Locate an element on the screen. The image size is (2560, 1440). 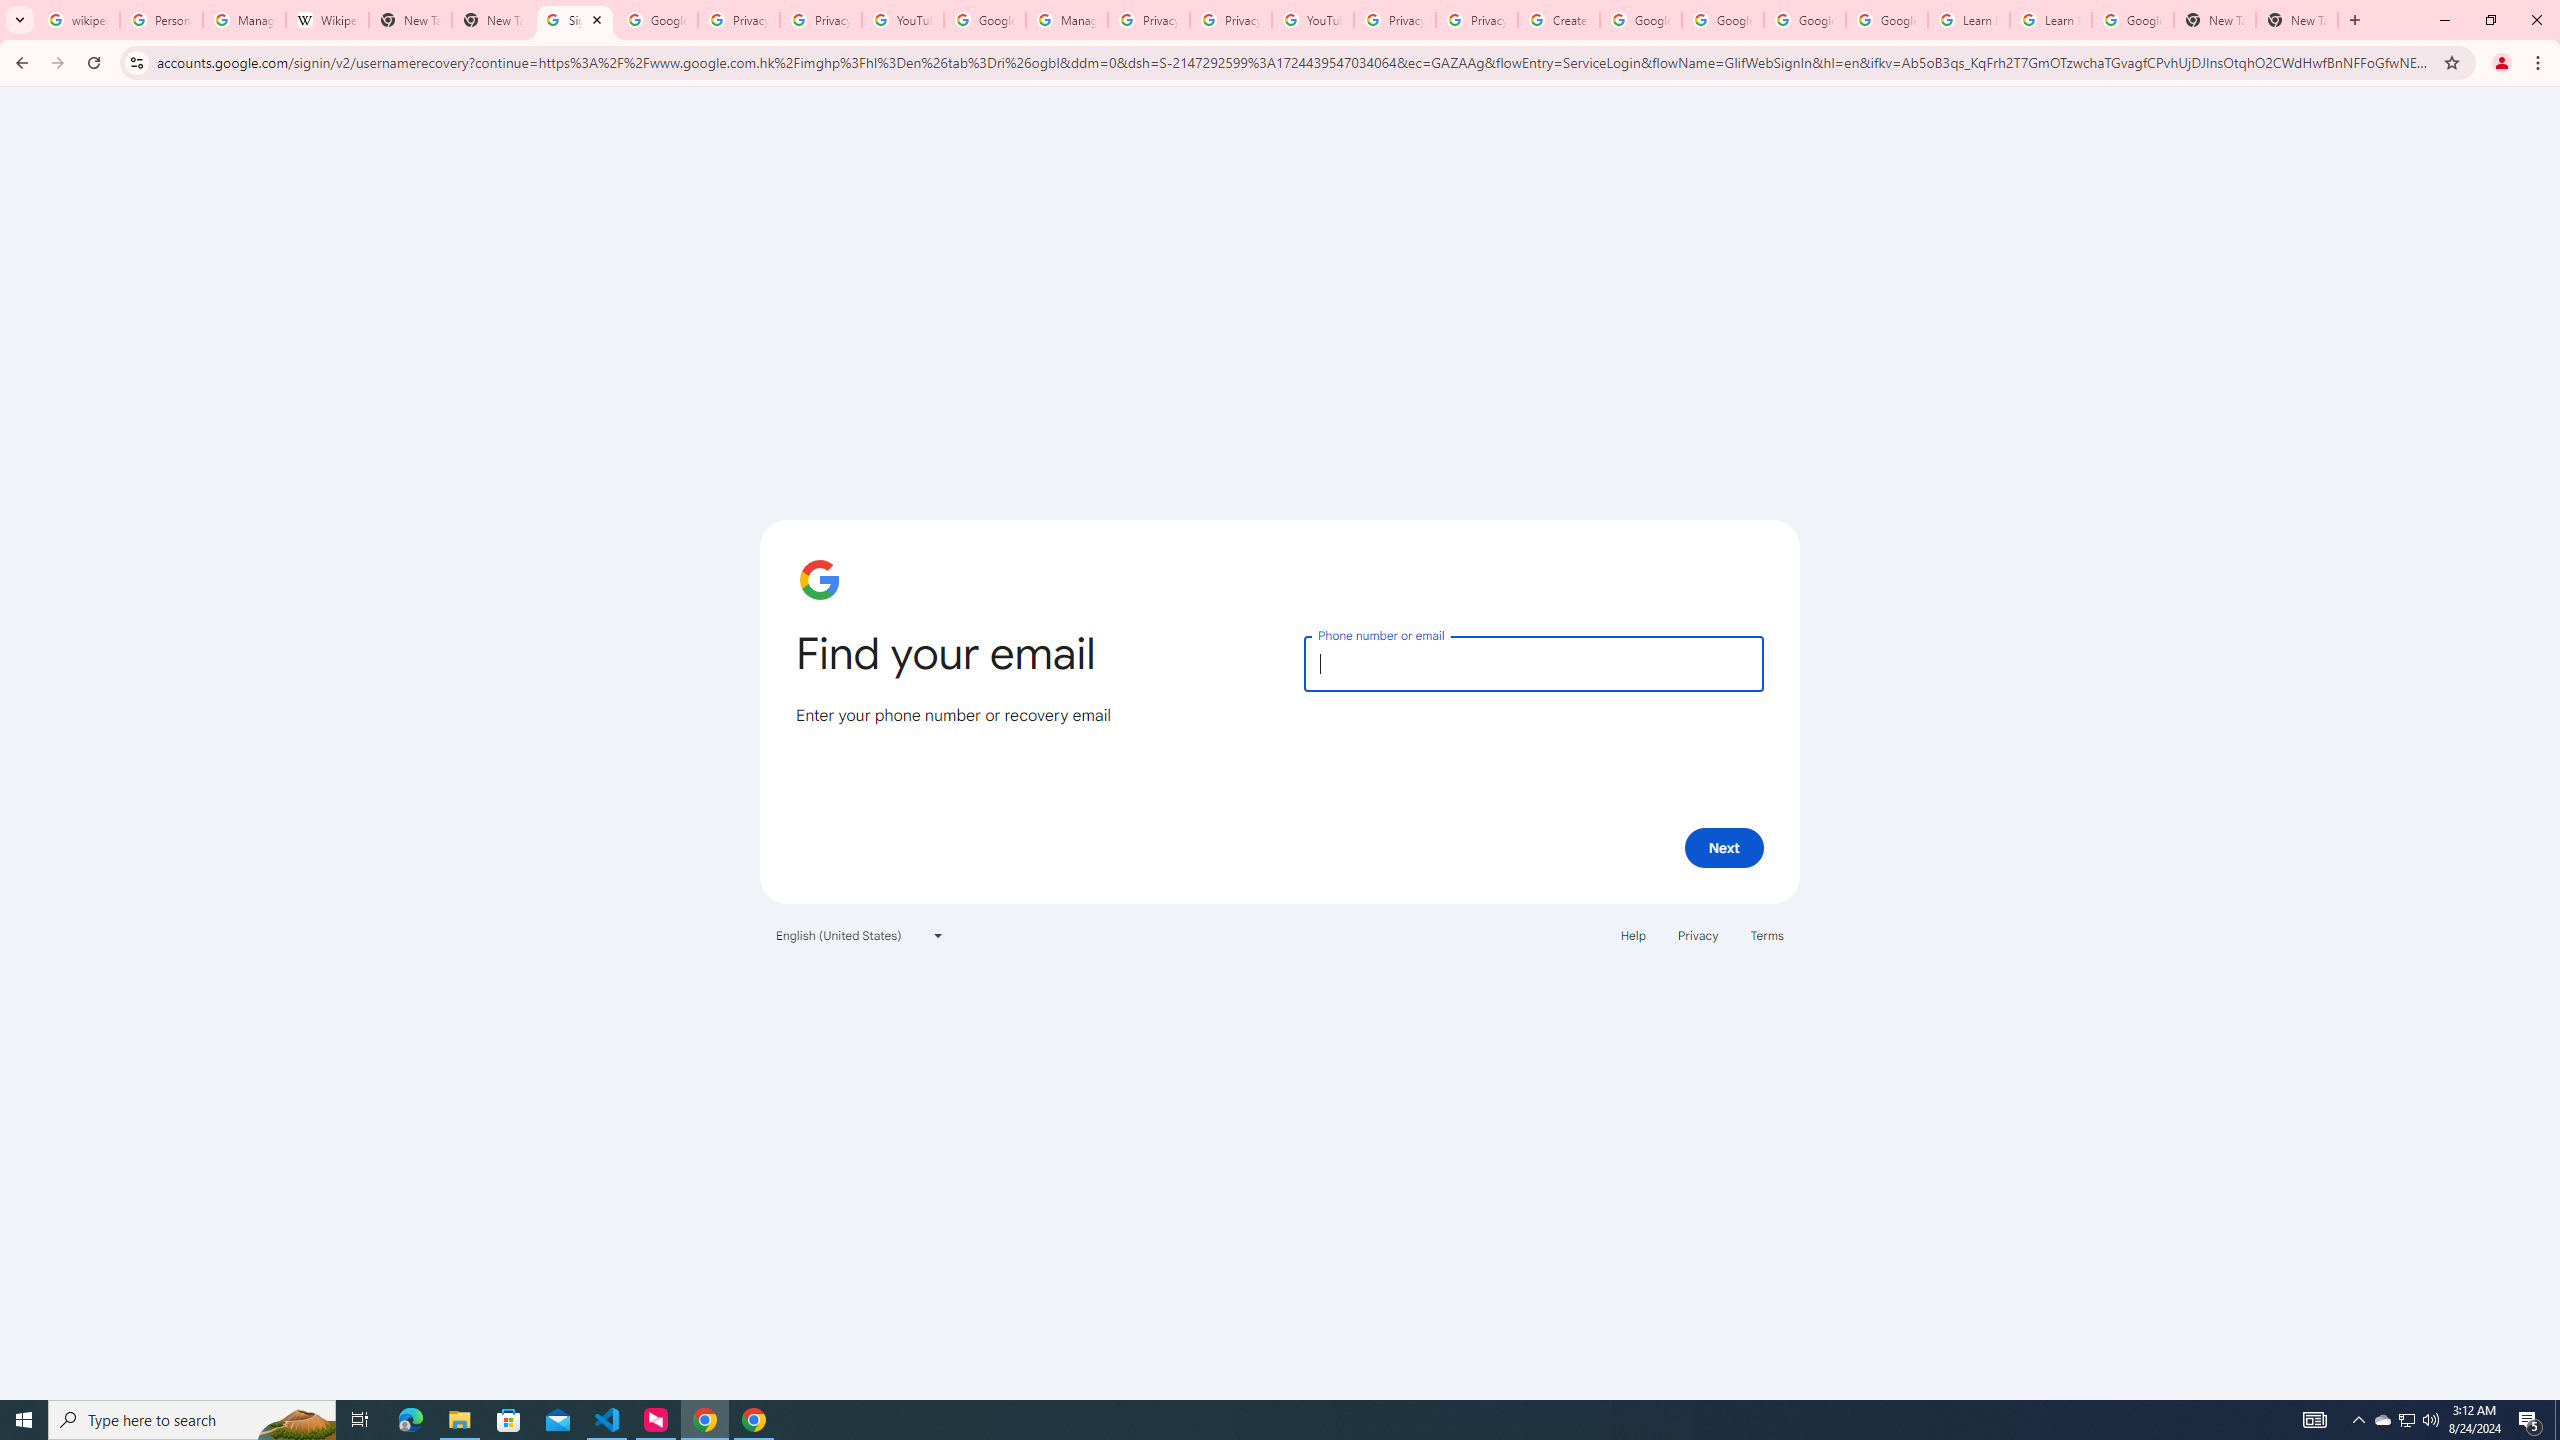
YouTube is located at coordinates (1312, 20).